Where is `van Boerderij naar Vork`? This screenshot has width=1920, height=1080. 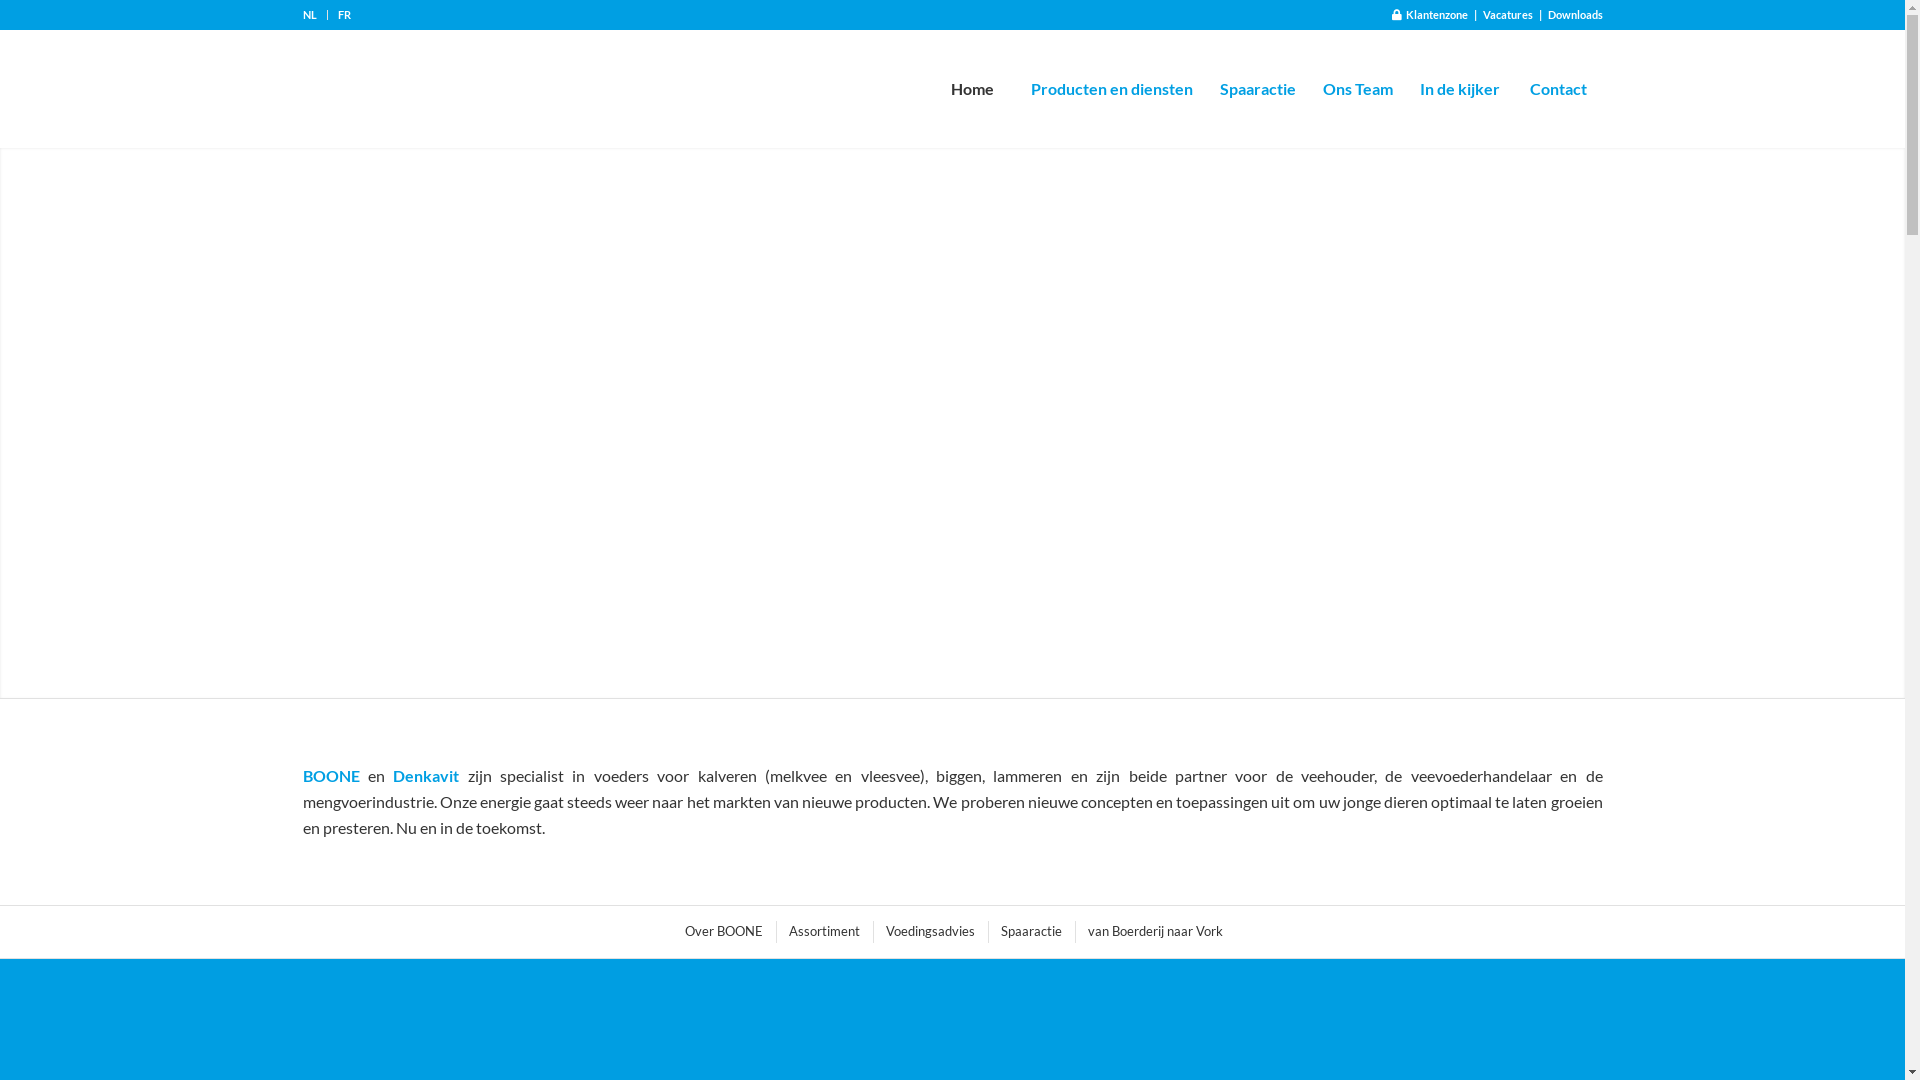 van Boerderij naar Vork is located at coordinates (1153, 932).